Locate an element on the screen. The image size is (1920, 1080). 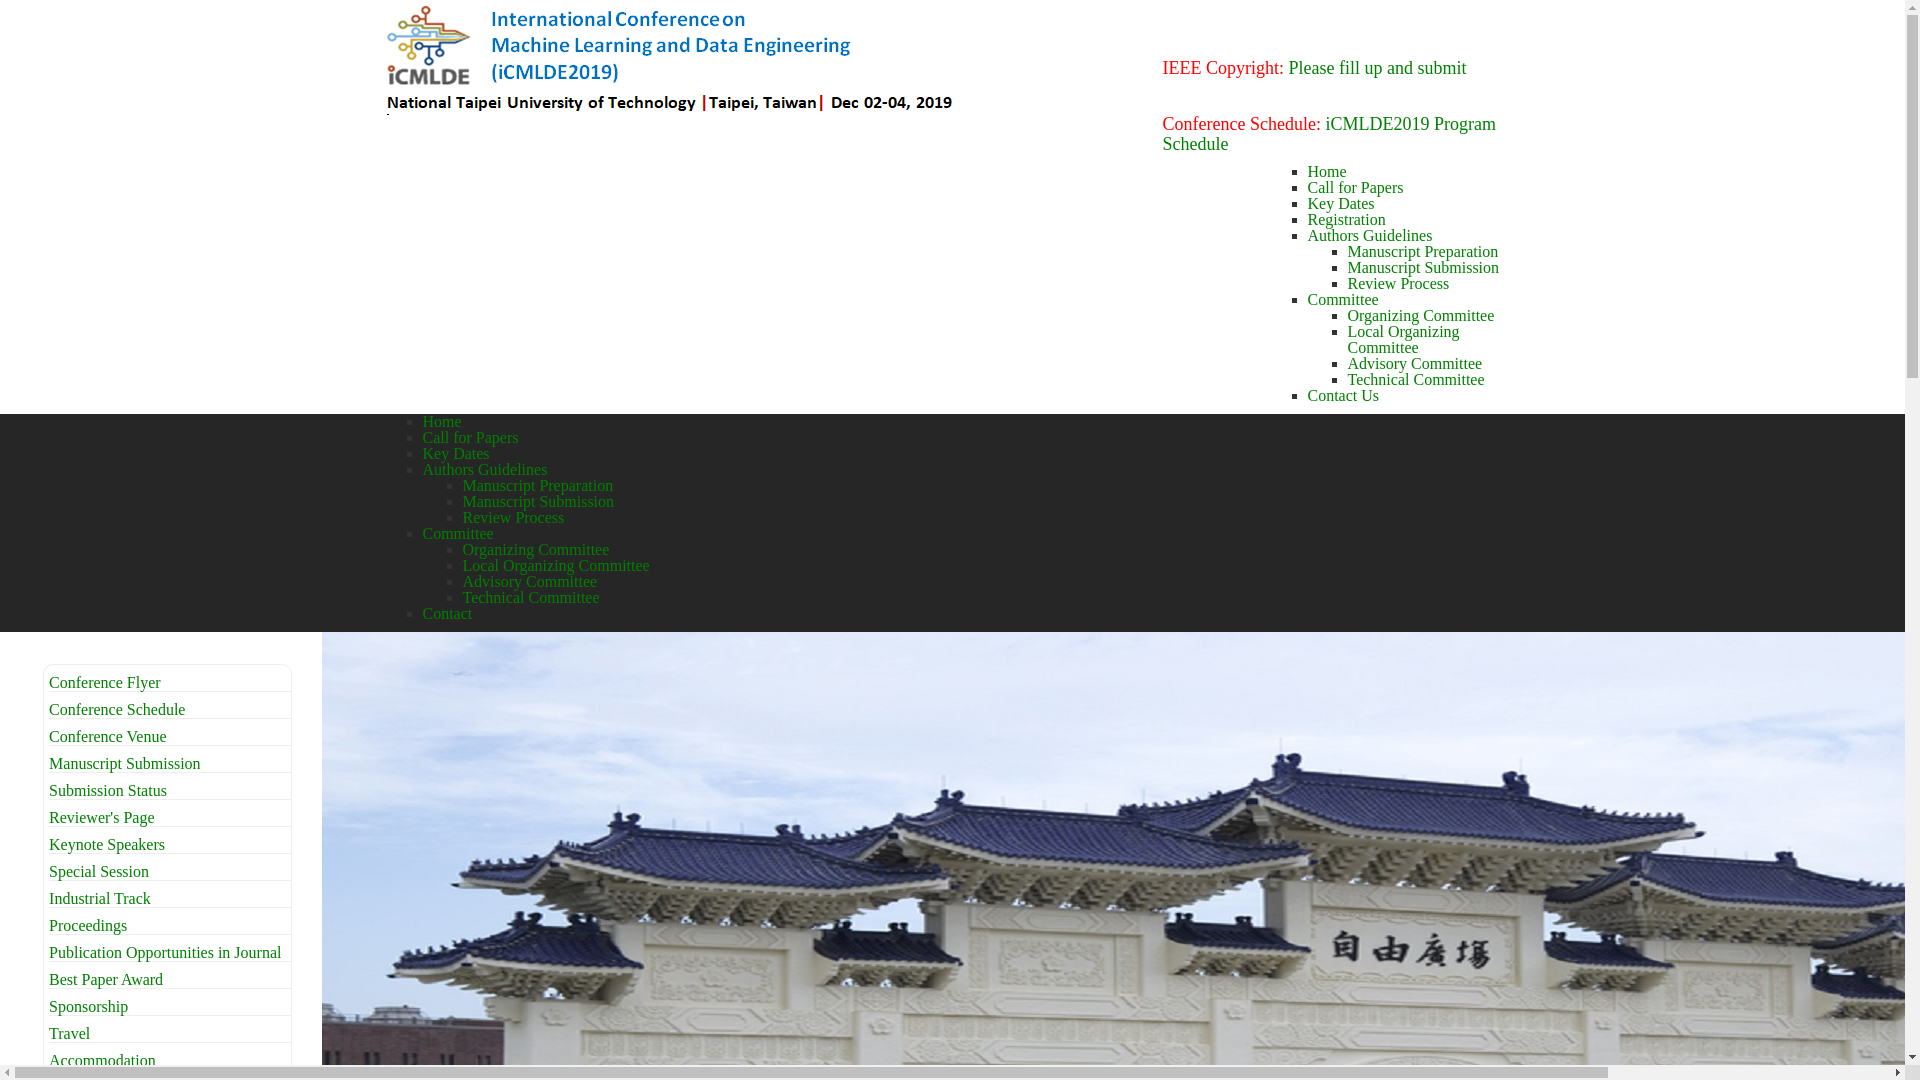
Manuscript Submission is located at coordinates (538, 502).